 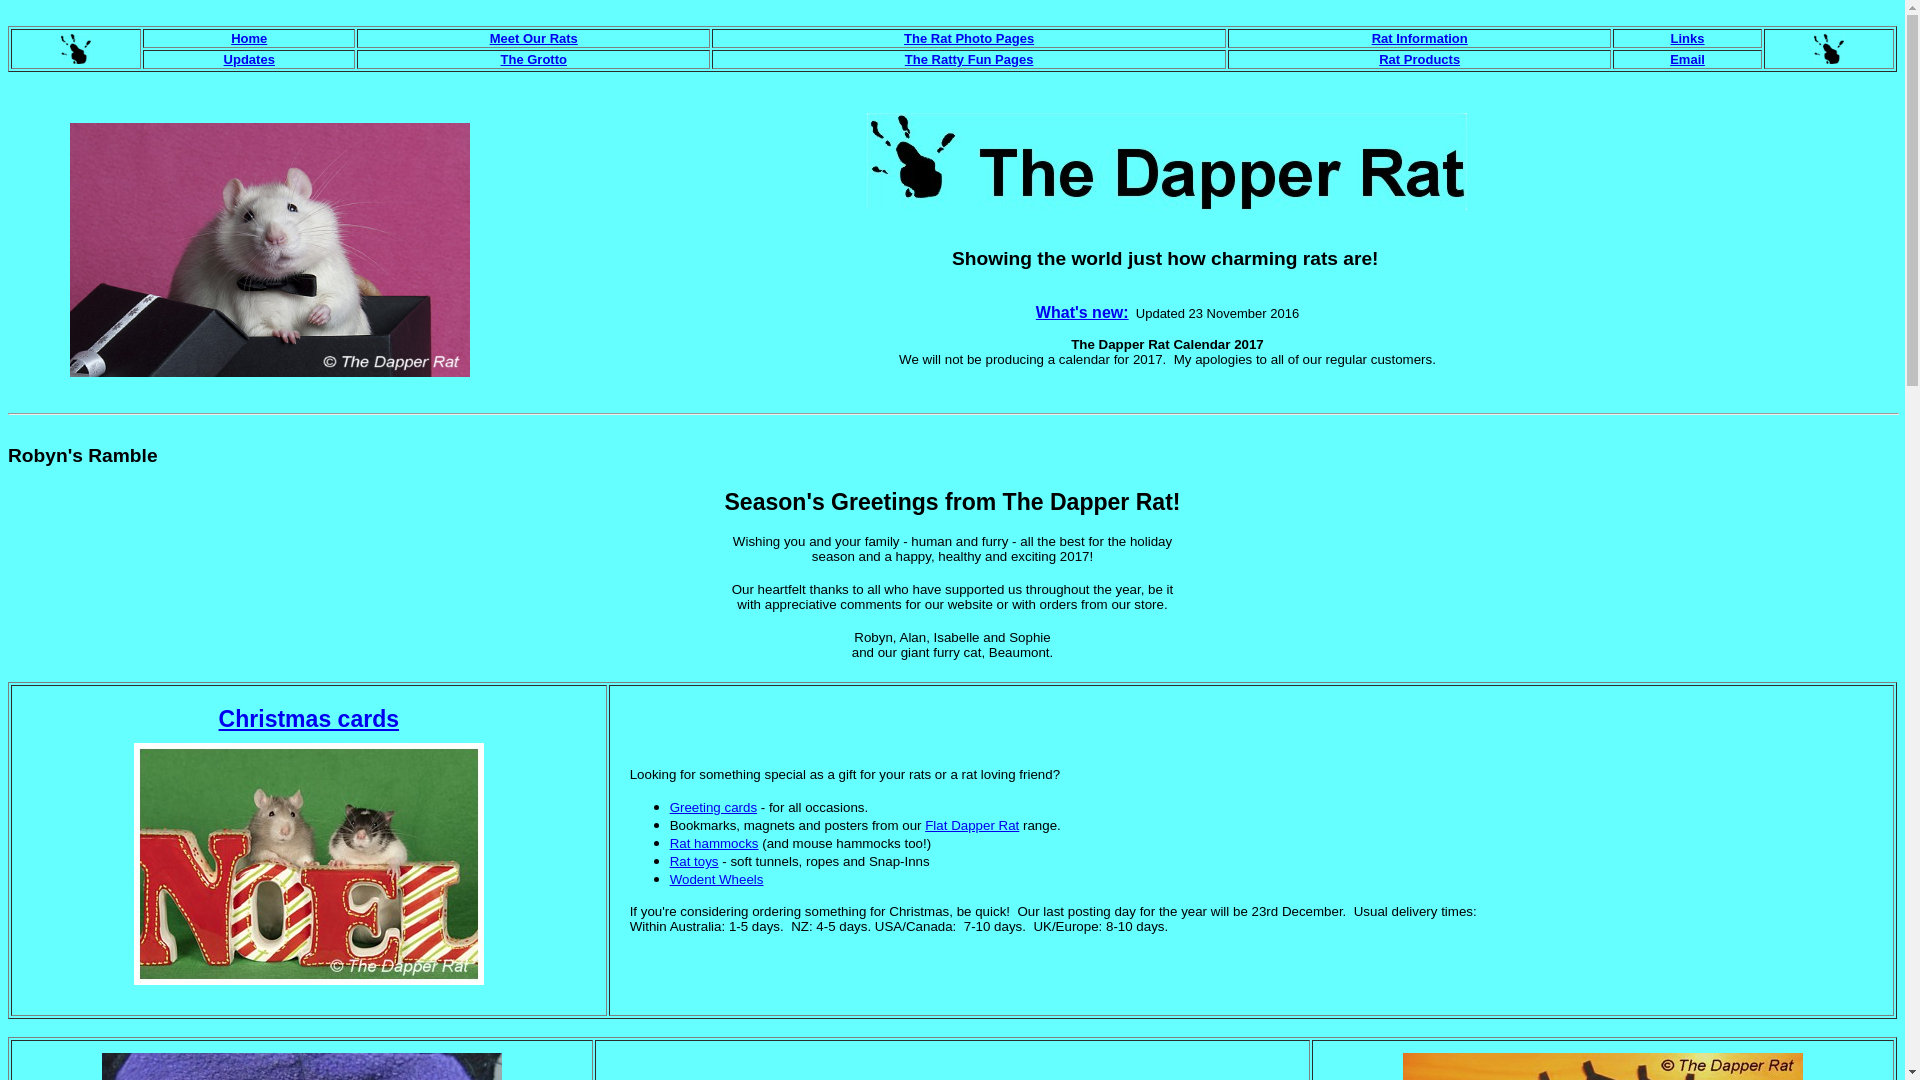 What do you see at coordinates (1688, 38) in the screenshot?
I see `Links` at bounding box center [1688, 38].